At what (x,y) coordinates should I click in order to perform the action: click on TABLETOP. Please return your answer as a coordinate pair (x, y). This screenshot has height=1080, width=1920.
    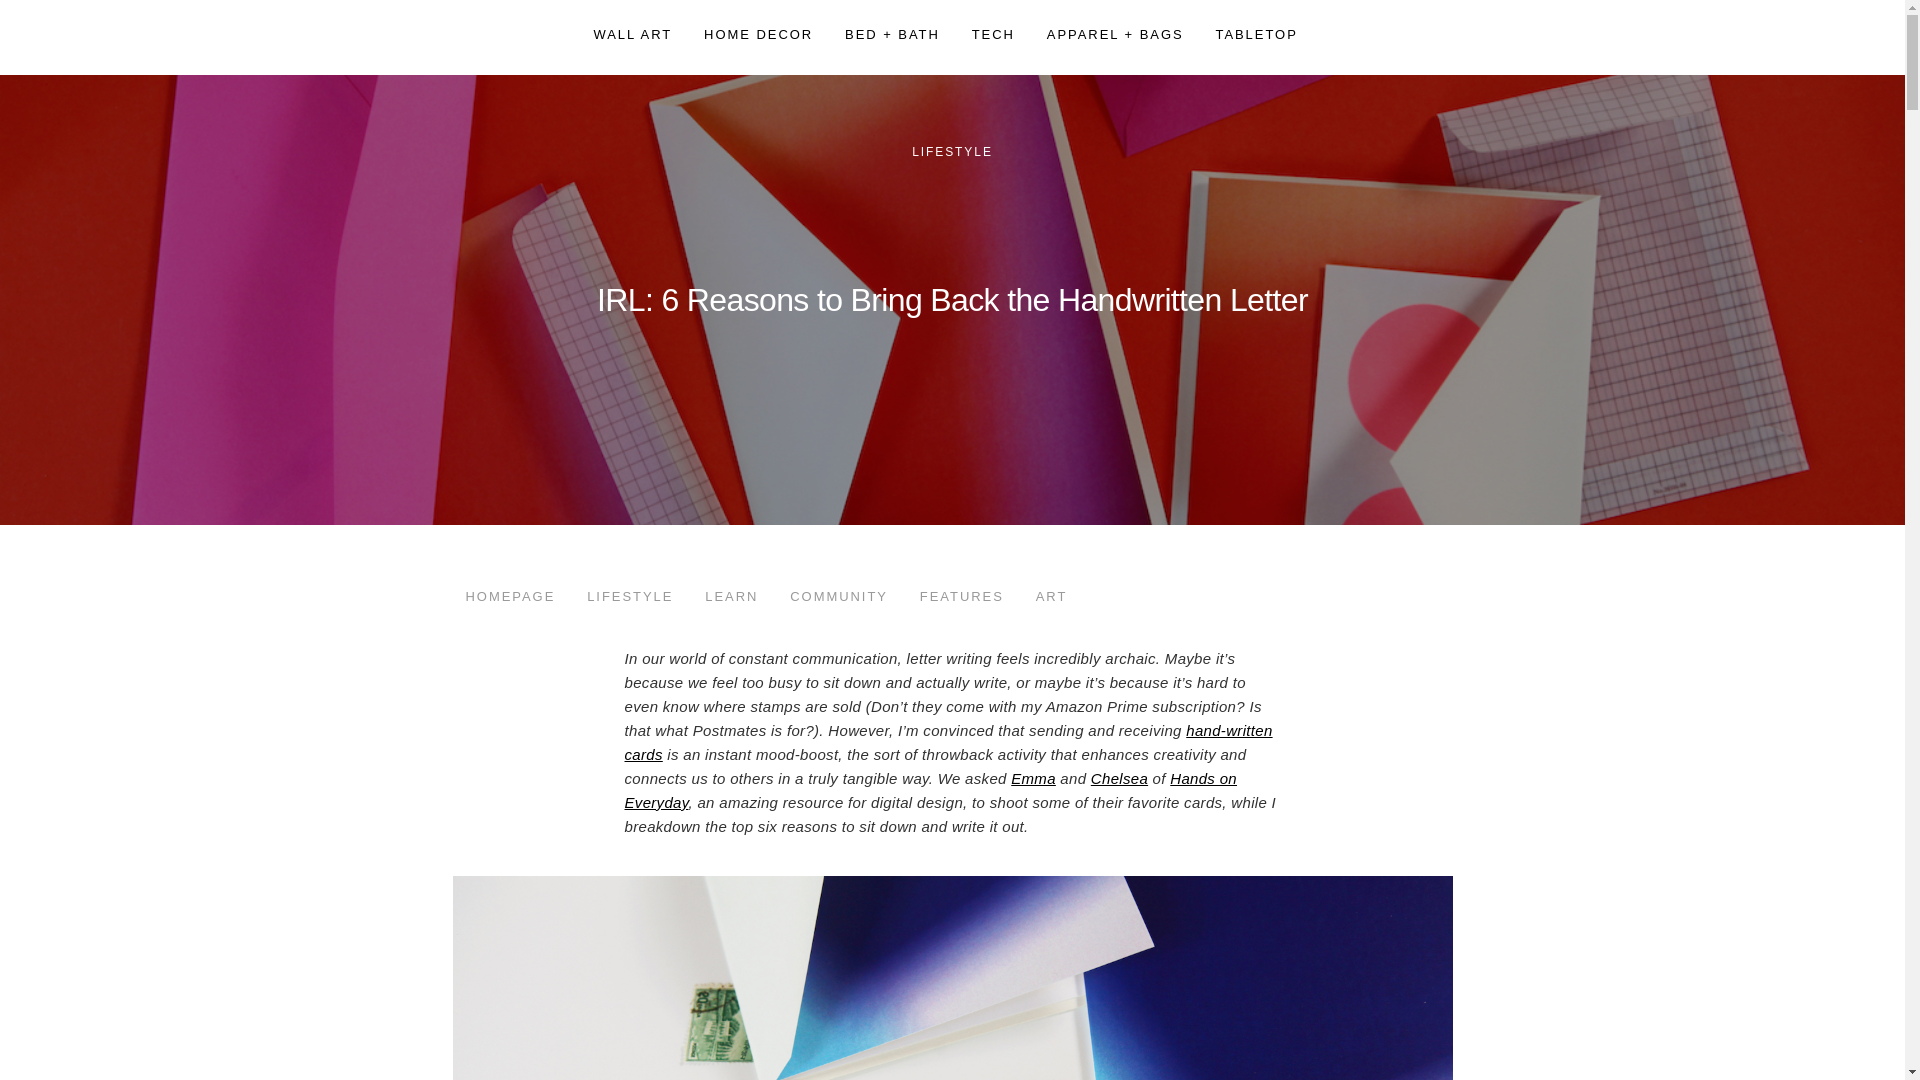
    Looking at the image, I should click on (1256, 34).